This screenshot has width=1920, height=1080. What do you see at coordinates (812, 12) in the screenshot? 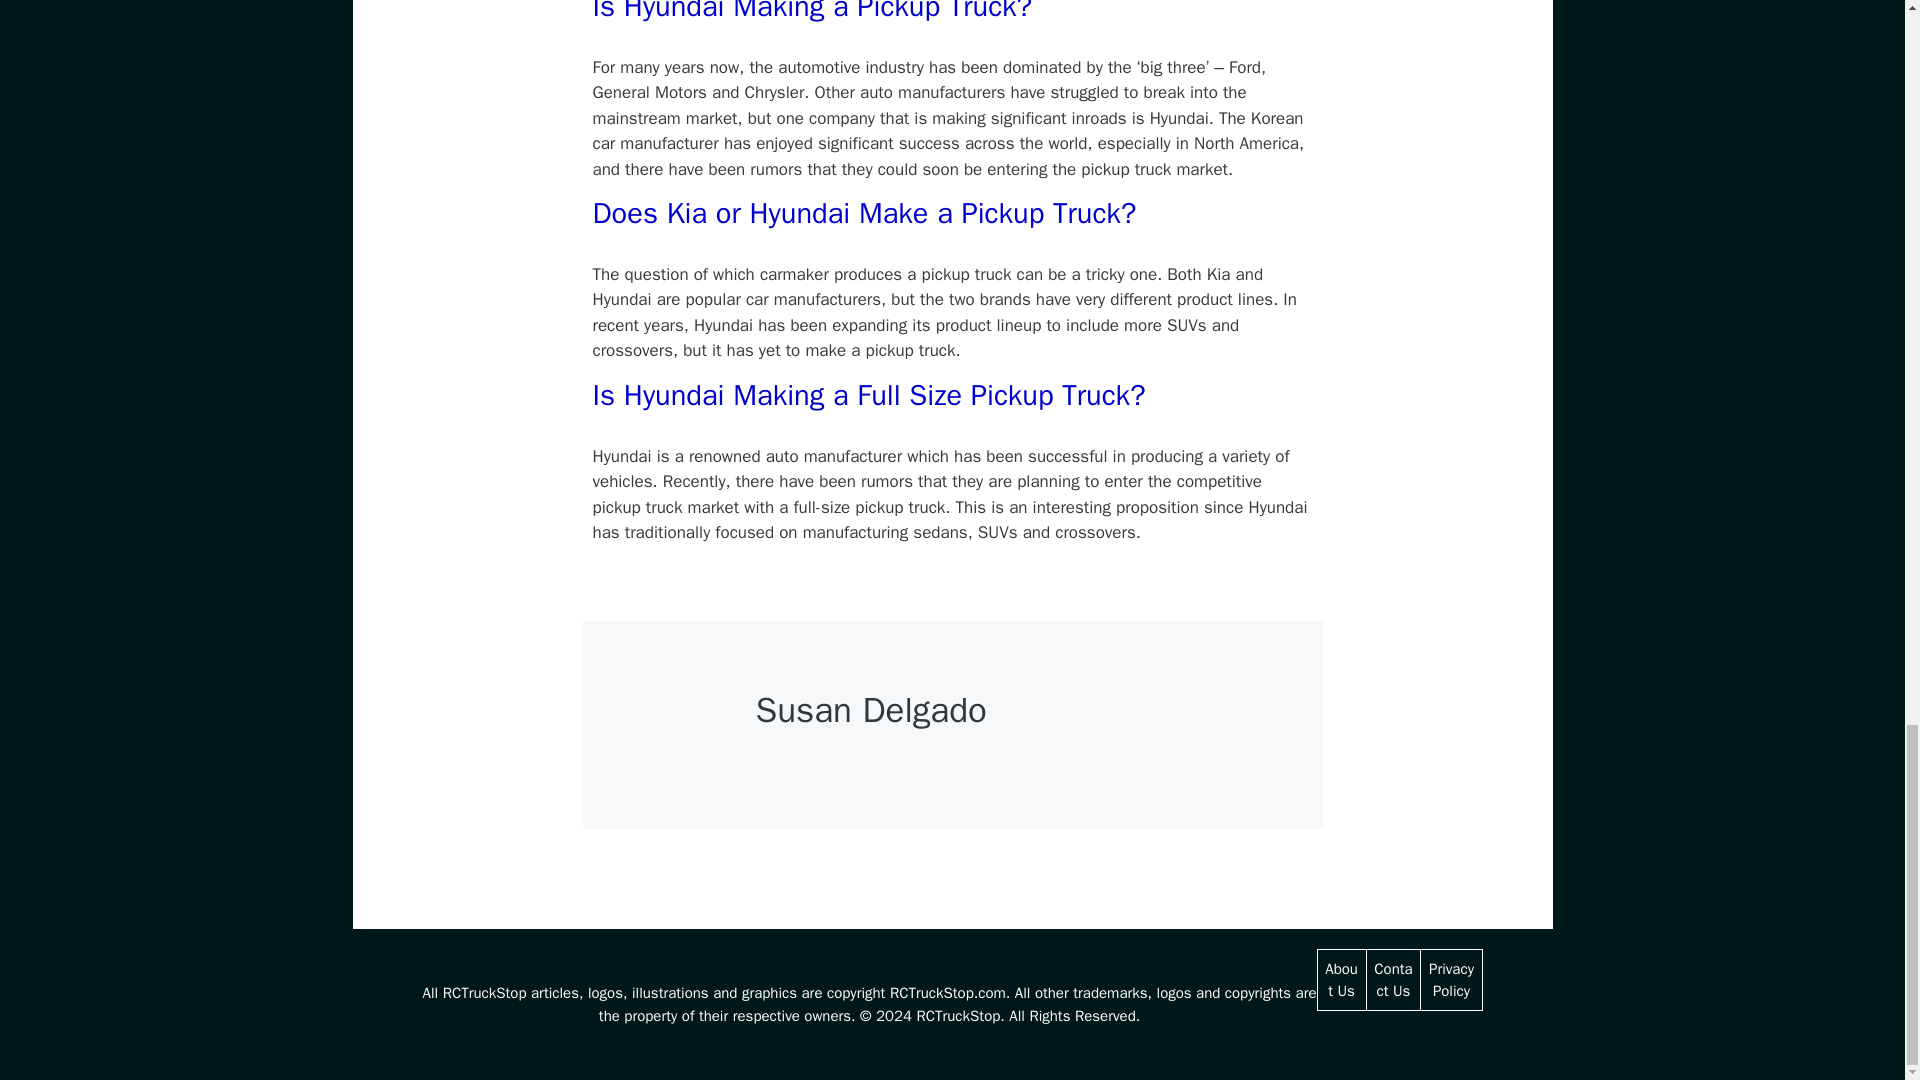
I see `Is Hyundai Making a Pickup Truck?` at bounding box center [812, 12].